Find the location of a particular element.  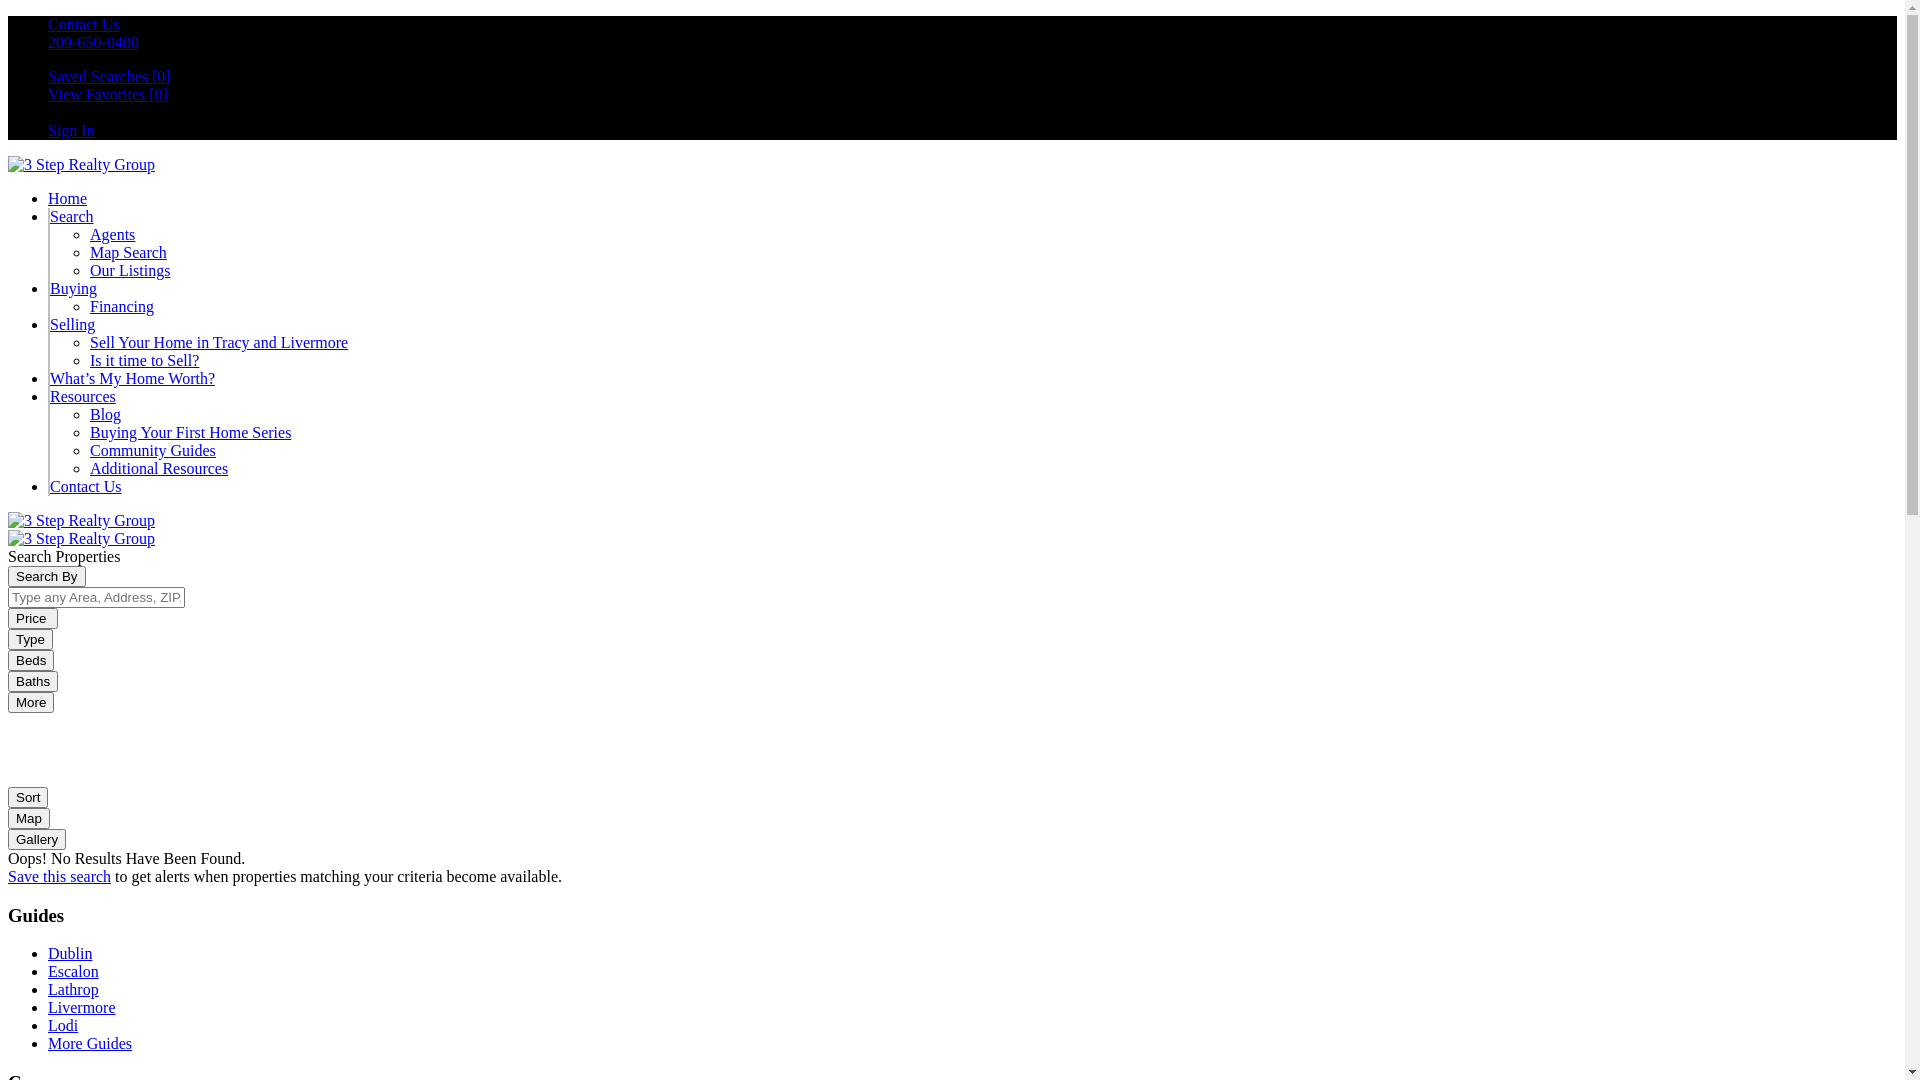

More Guides is located at coordinates (90, 1044).